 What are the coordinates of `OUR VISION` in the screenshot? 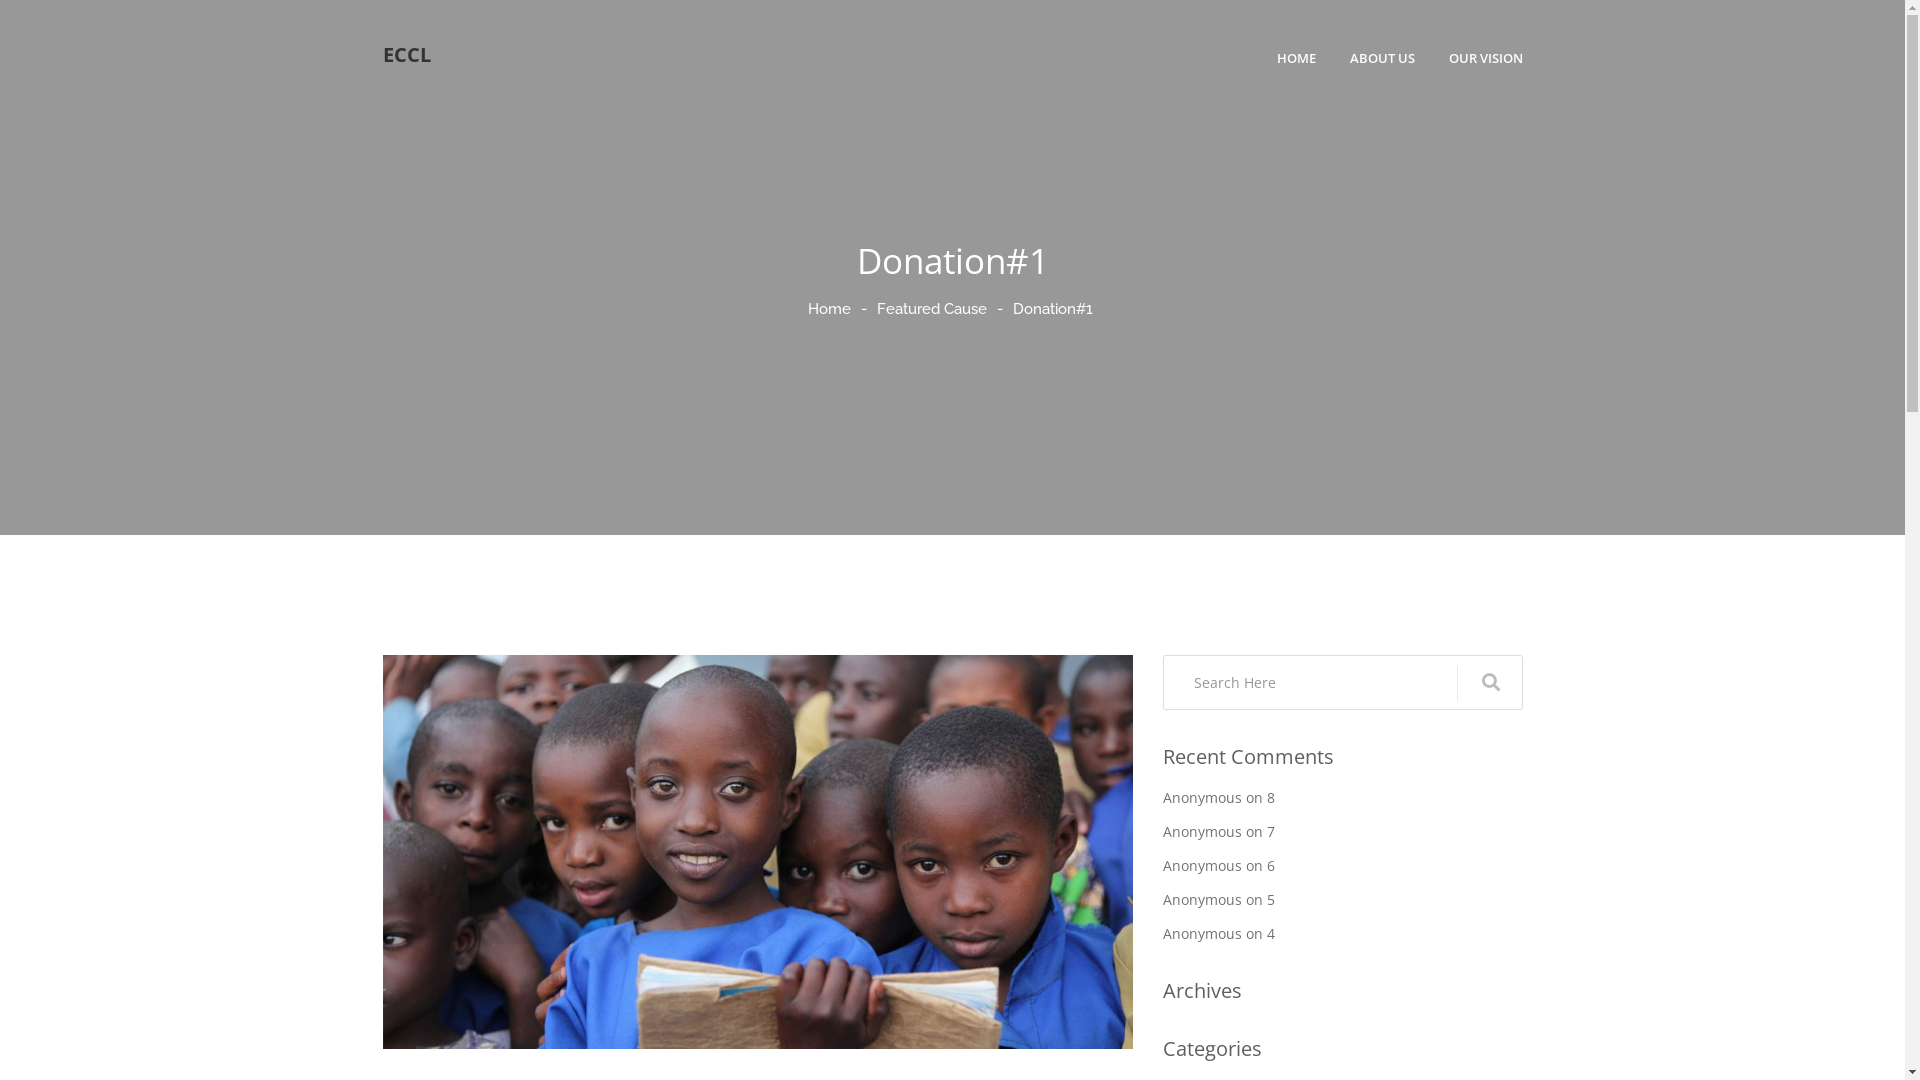 It's located at (1485, 58).